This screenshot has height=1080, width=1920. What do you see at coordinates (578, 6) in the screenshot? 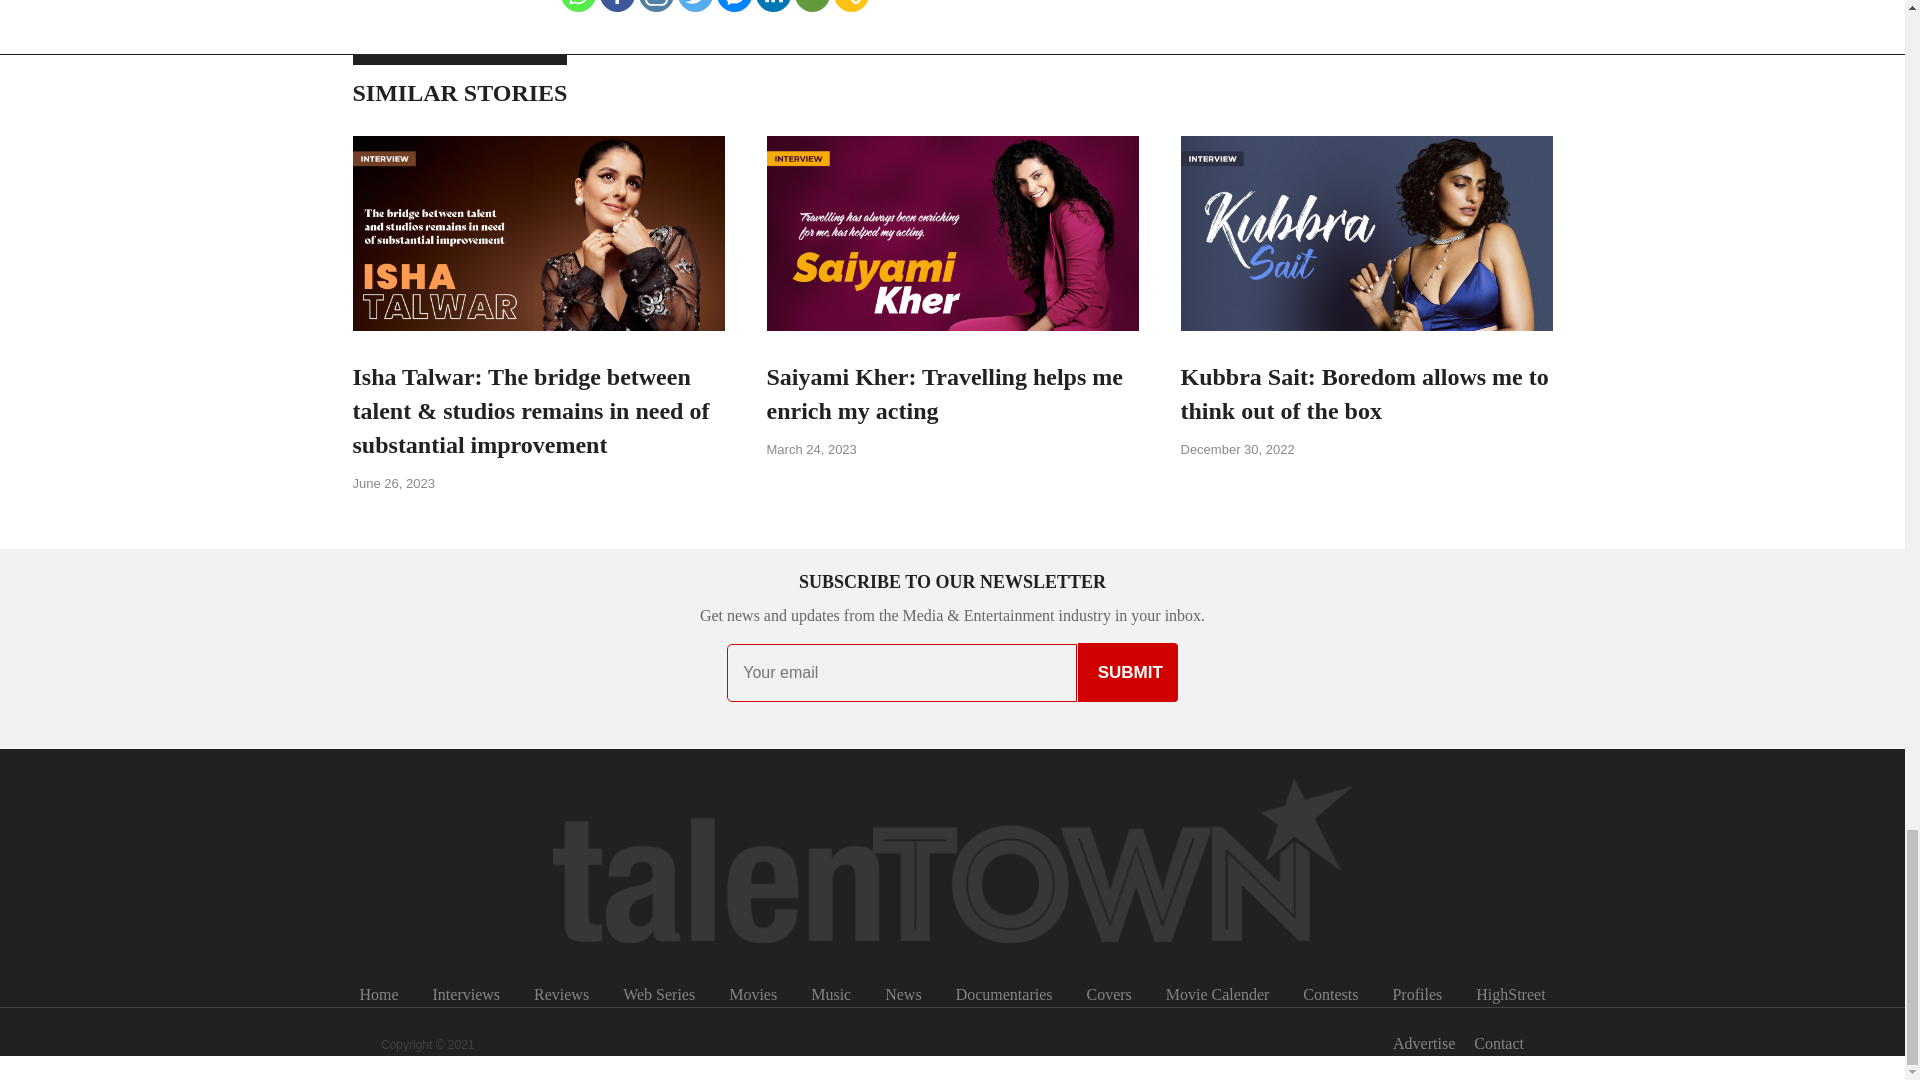
I see `Whatsapp` at bounding box center [578, 6].